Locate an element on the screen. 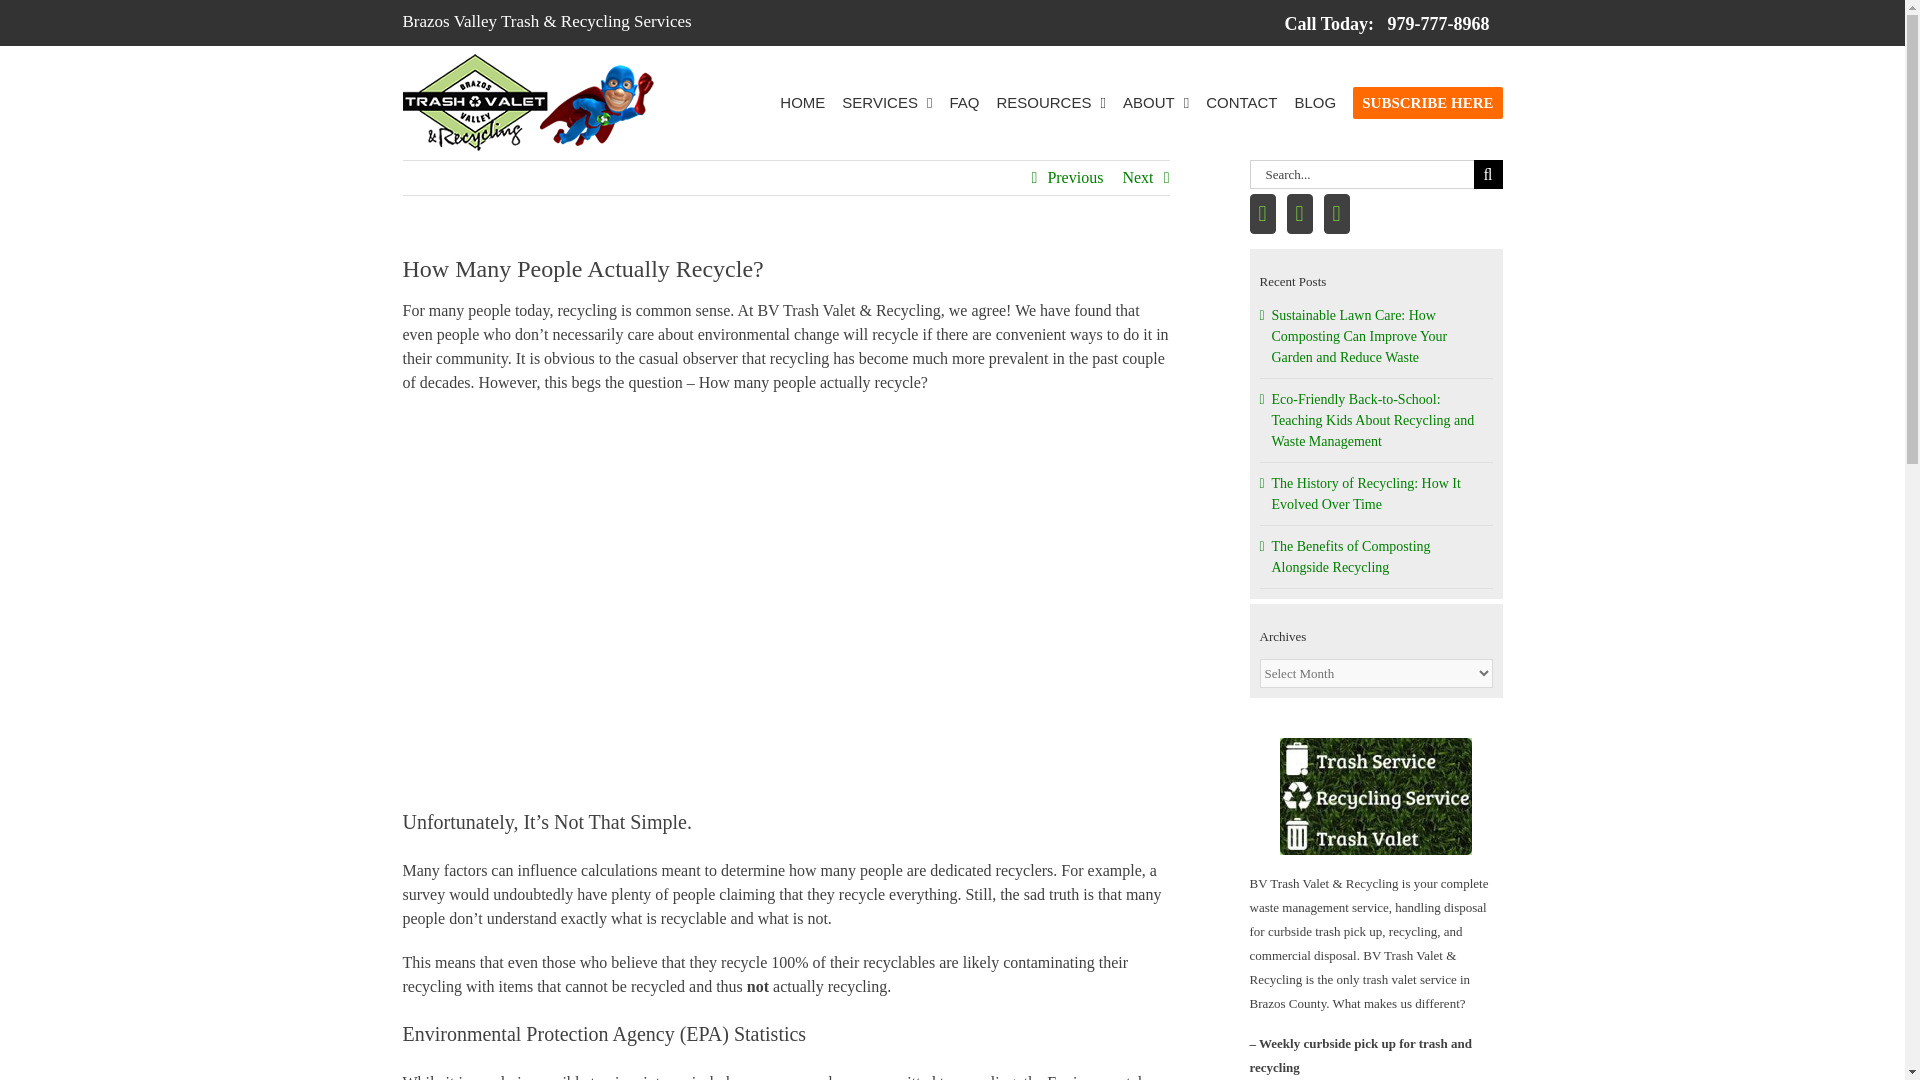 Image resolution: width=1920 pixels, height=1080 pixels. Next is located at coordinates (1137, 178).